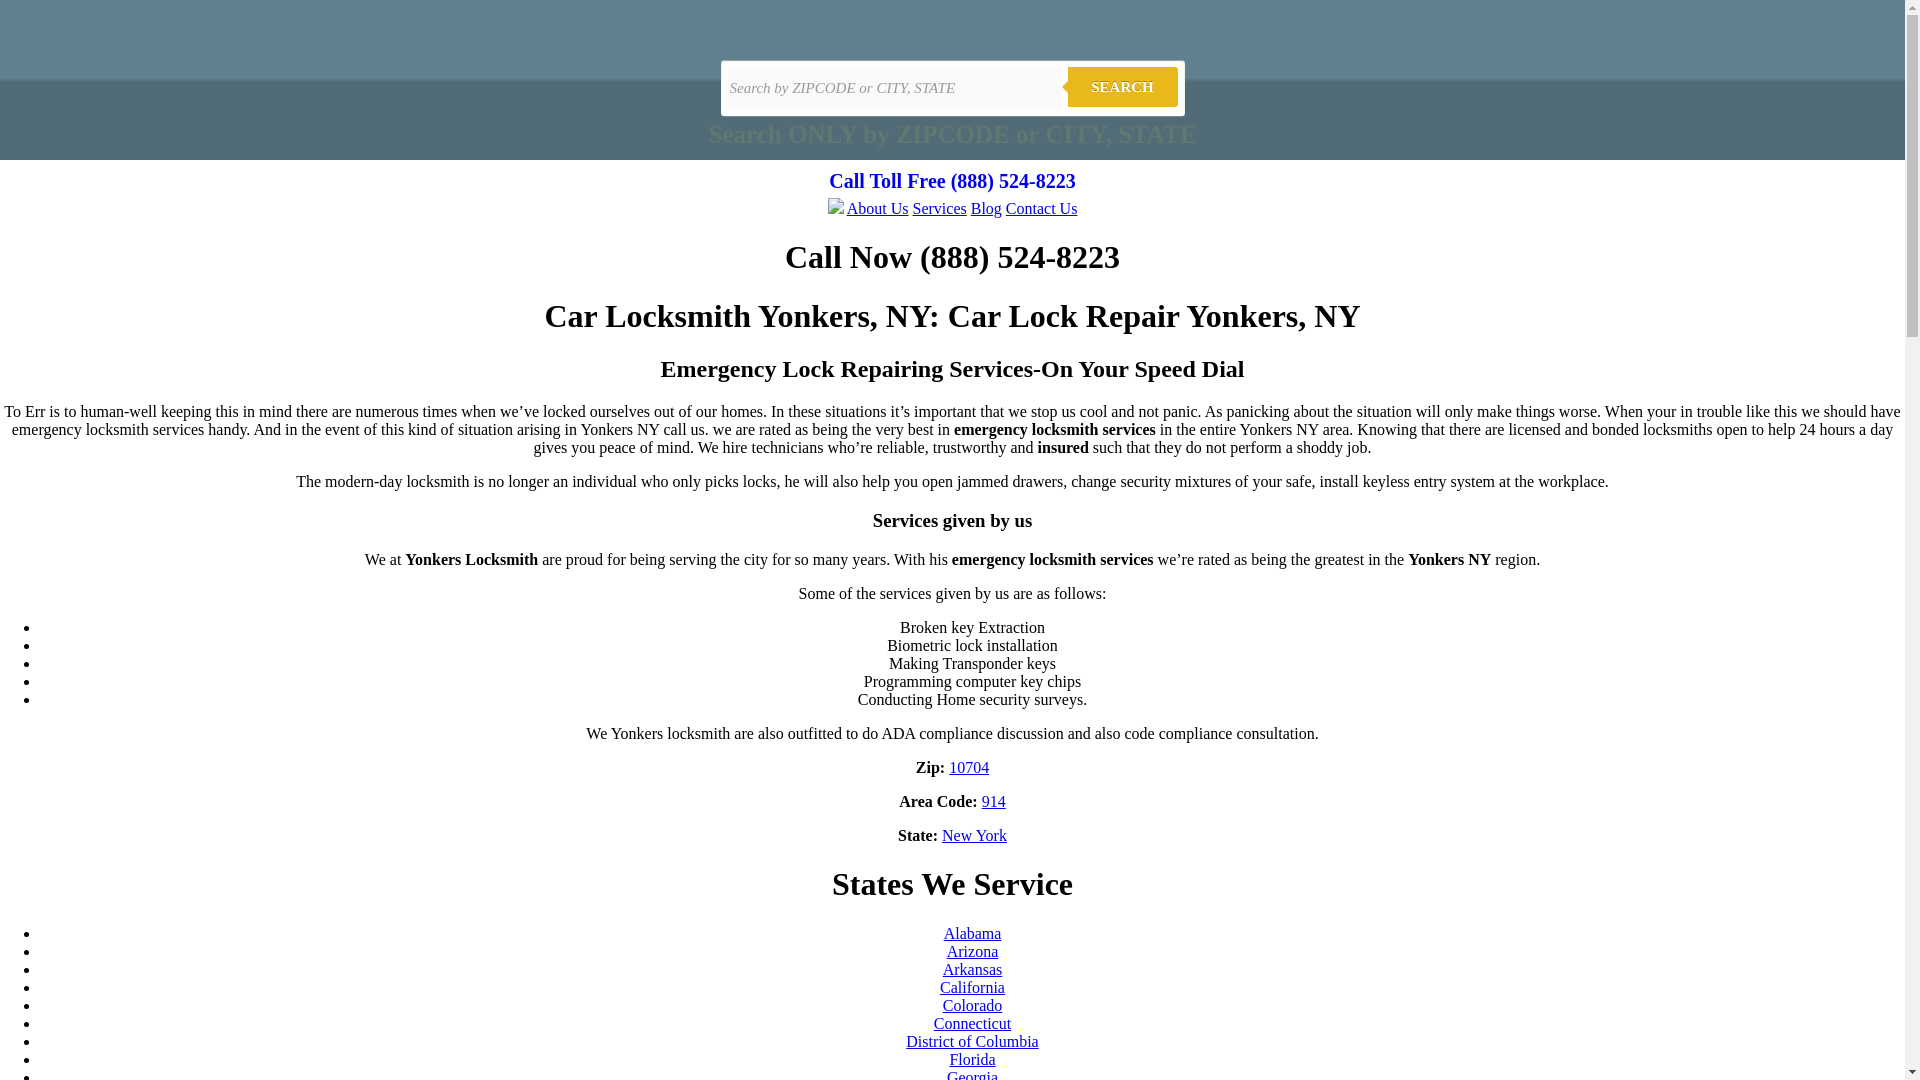 This screenshot has height=1080, width=1920. Describe the element at coordinates (972, 1040) in the screenshot. I see `District of Columbia` at that location.